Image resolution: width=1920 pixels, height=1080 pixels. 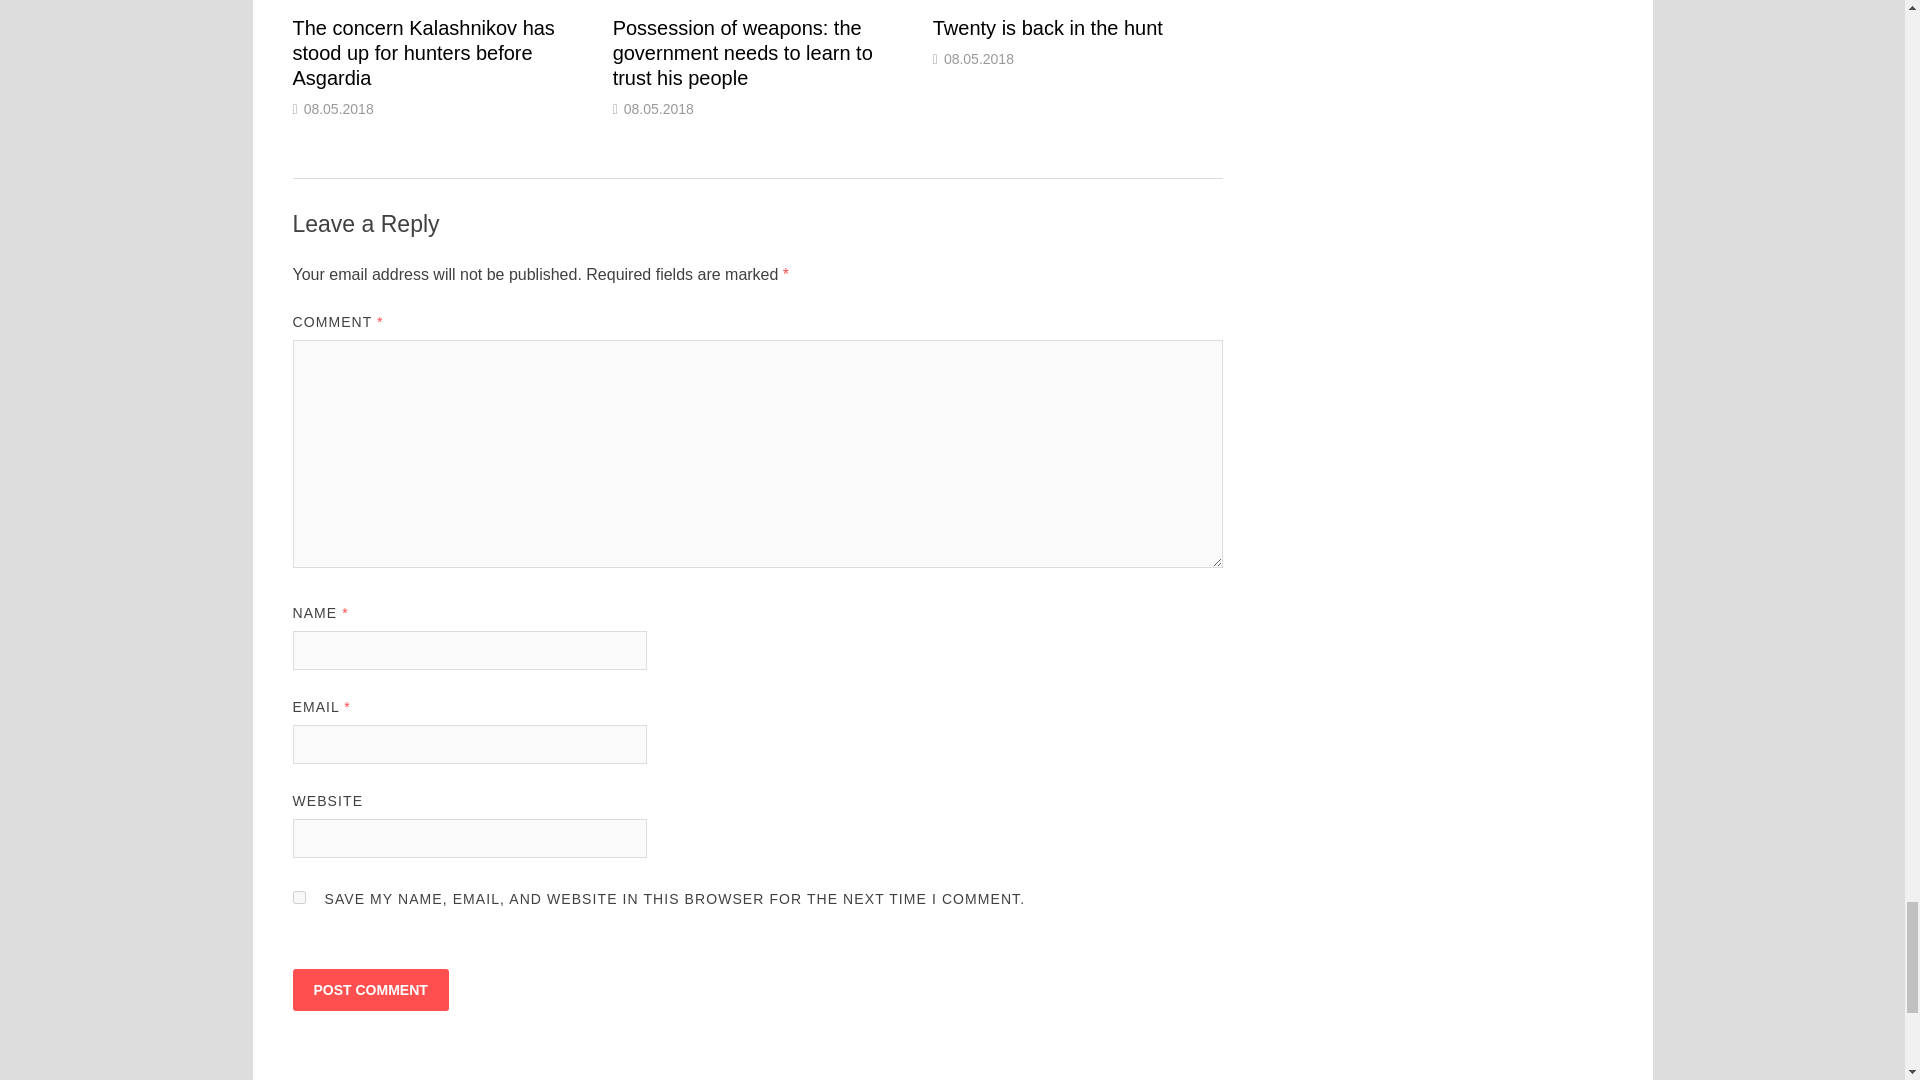 What do you see at coordinates (369, 989) in the screenshot?
I see `Post Comment` at bounding box center [369, 989].